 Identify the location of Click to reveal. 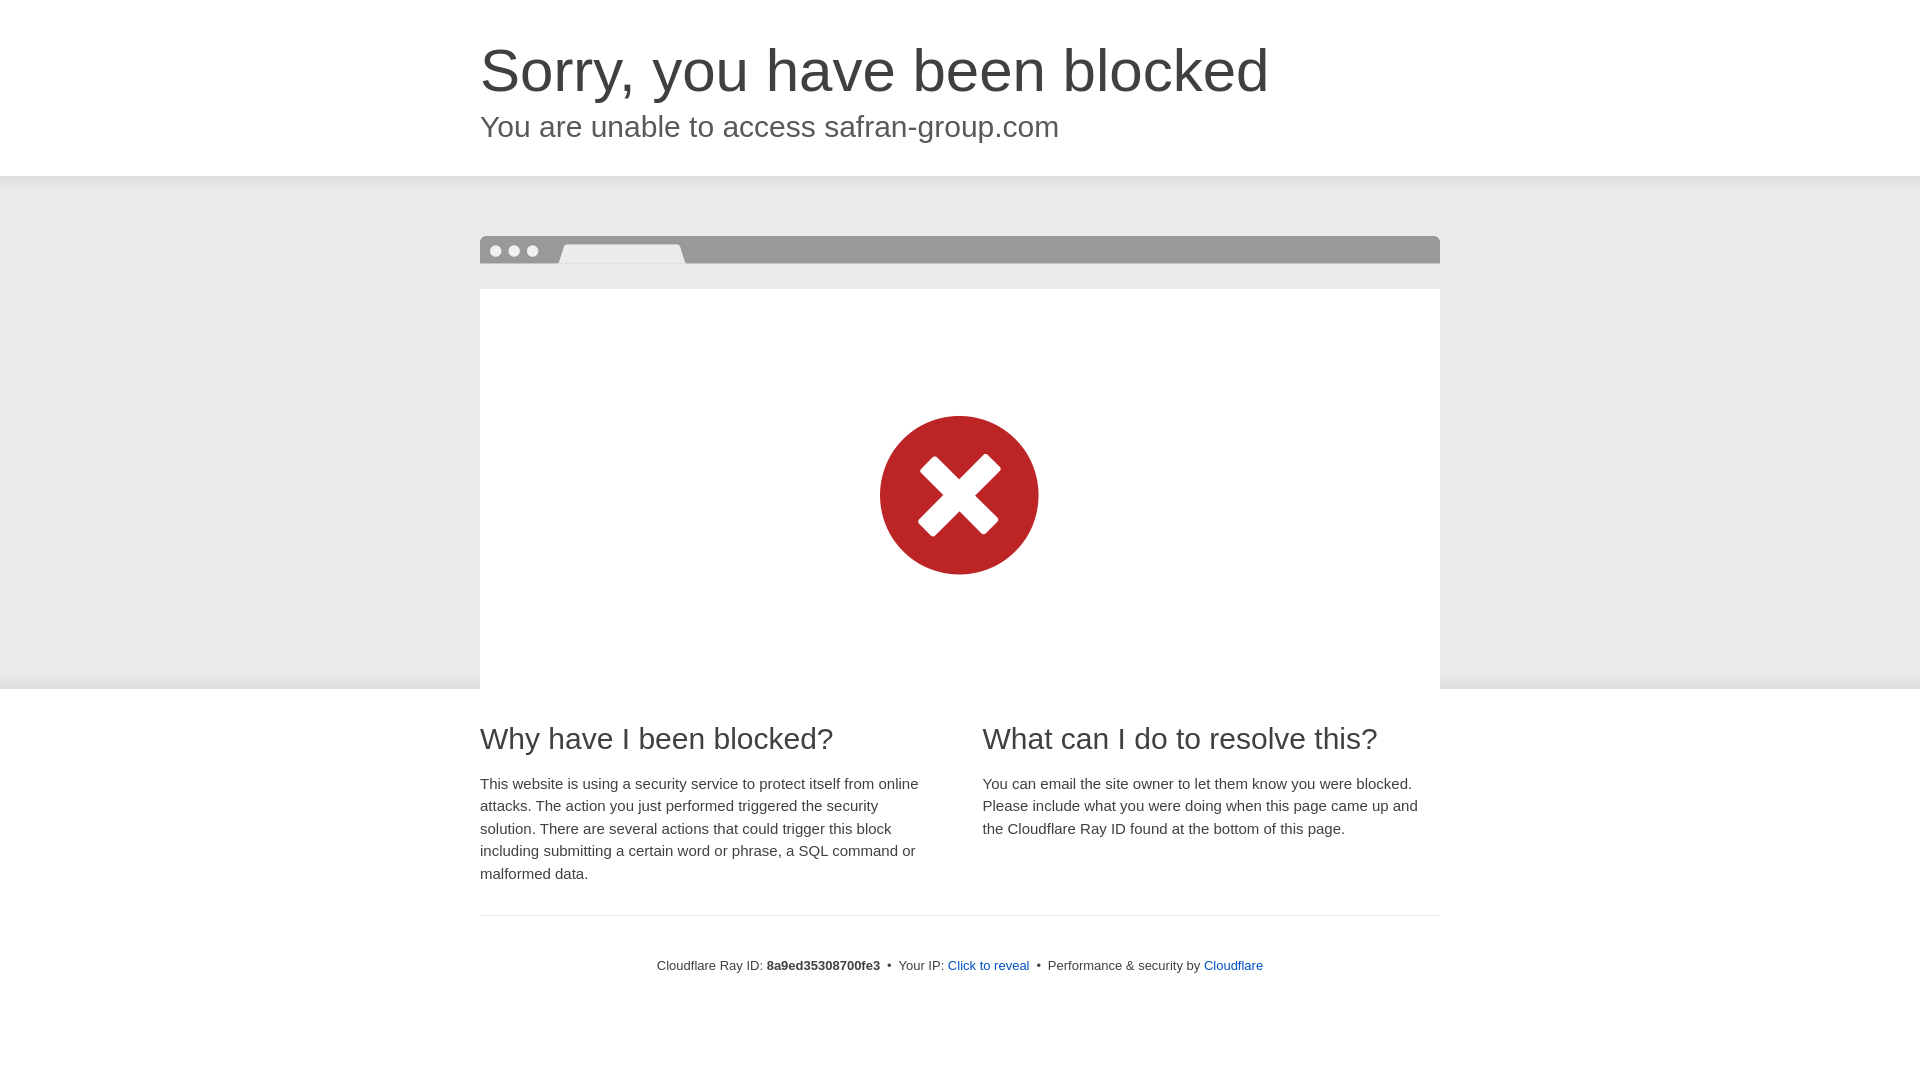
(988, 966).